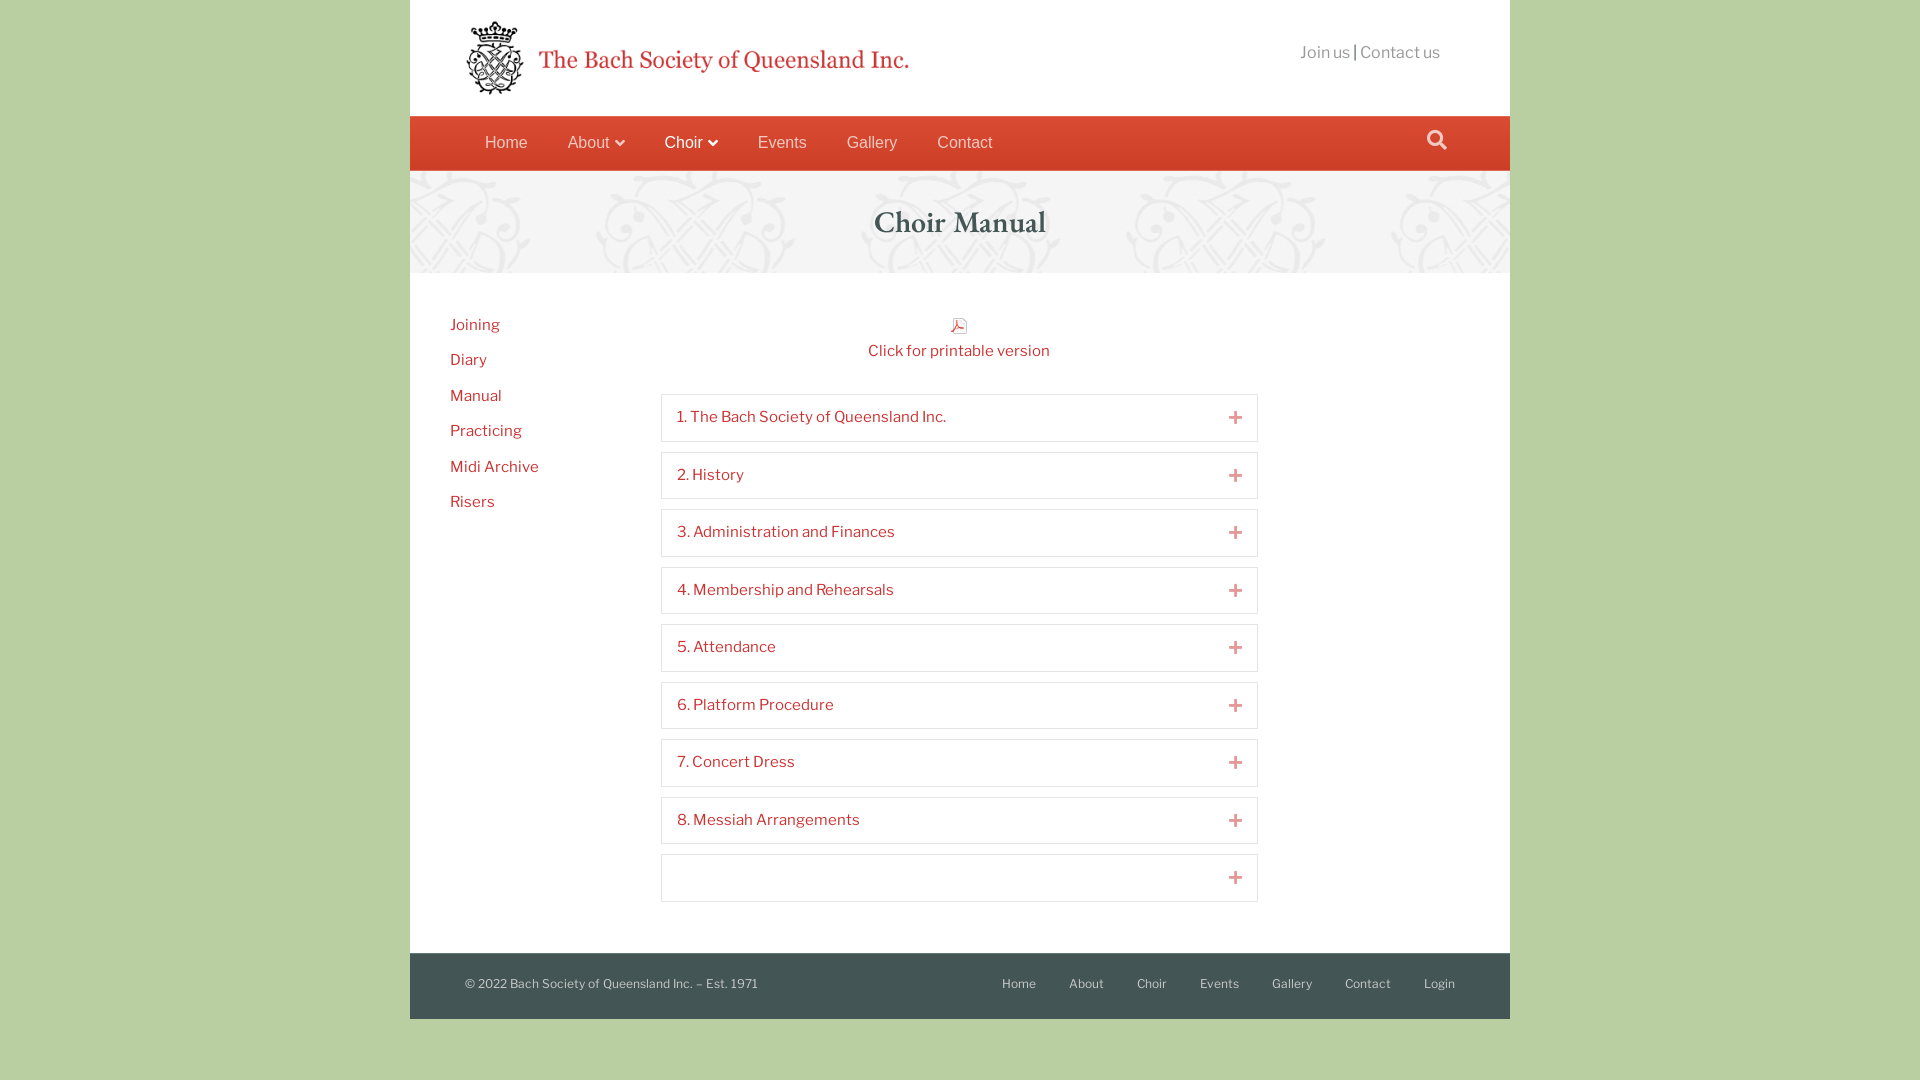 The width and height of the screenshot is (1920, 1080). Describe the element at coordinates (1220, 763) in the screenshot. I see `Expand` at that location.